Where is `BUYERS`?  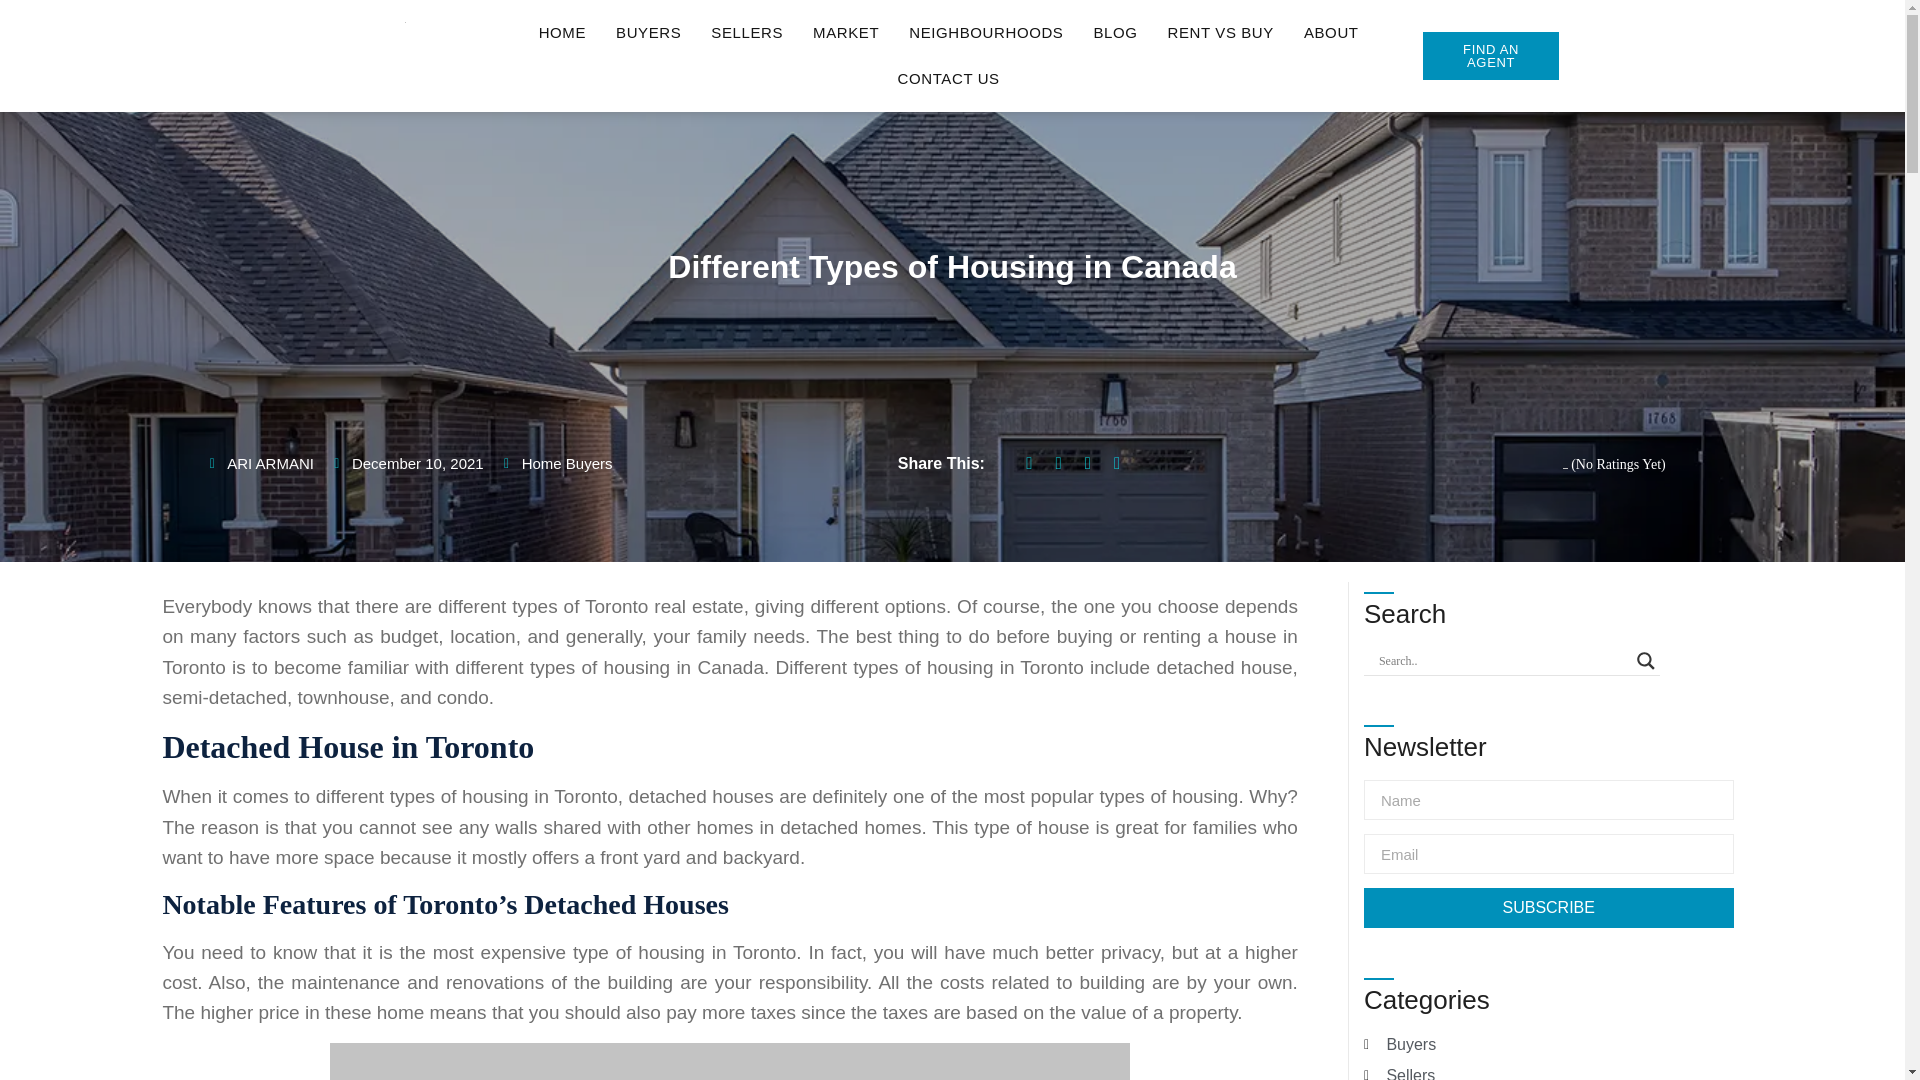 BUYERS is located at coordinates (648, 32).